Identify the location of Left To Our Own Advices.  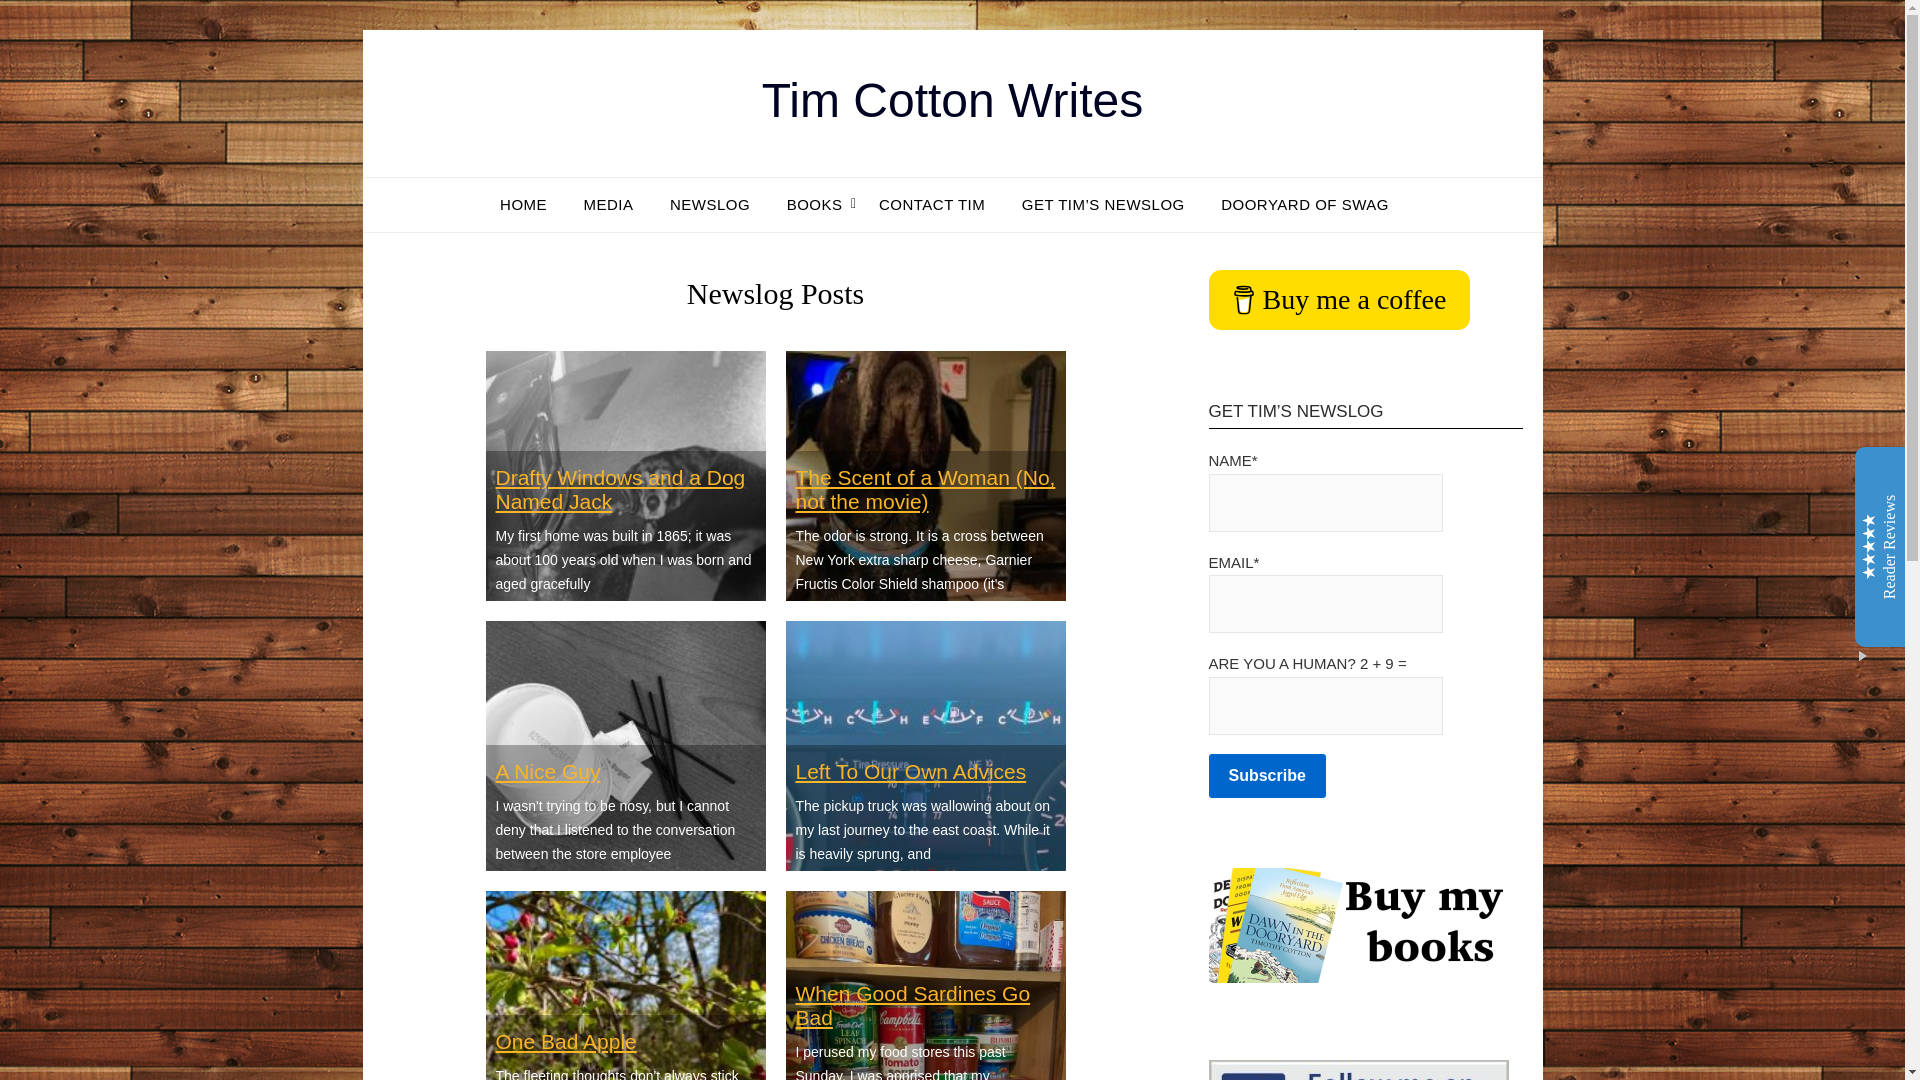
(912, 772).